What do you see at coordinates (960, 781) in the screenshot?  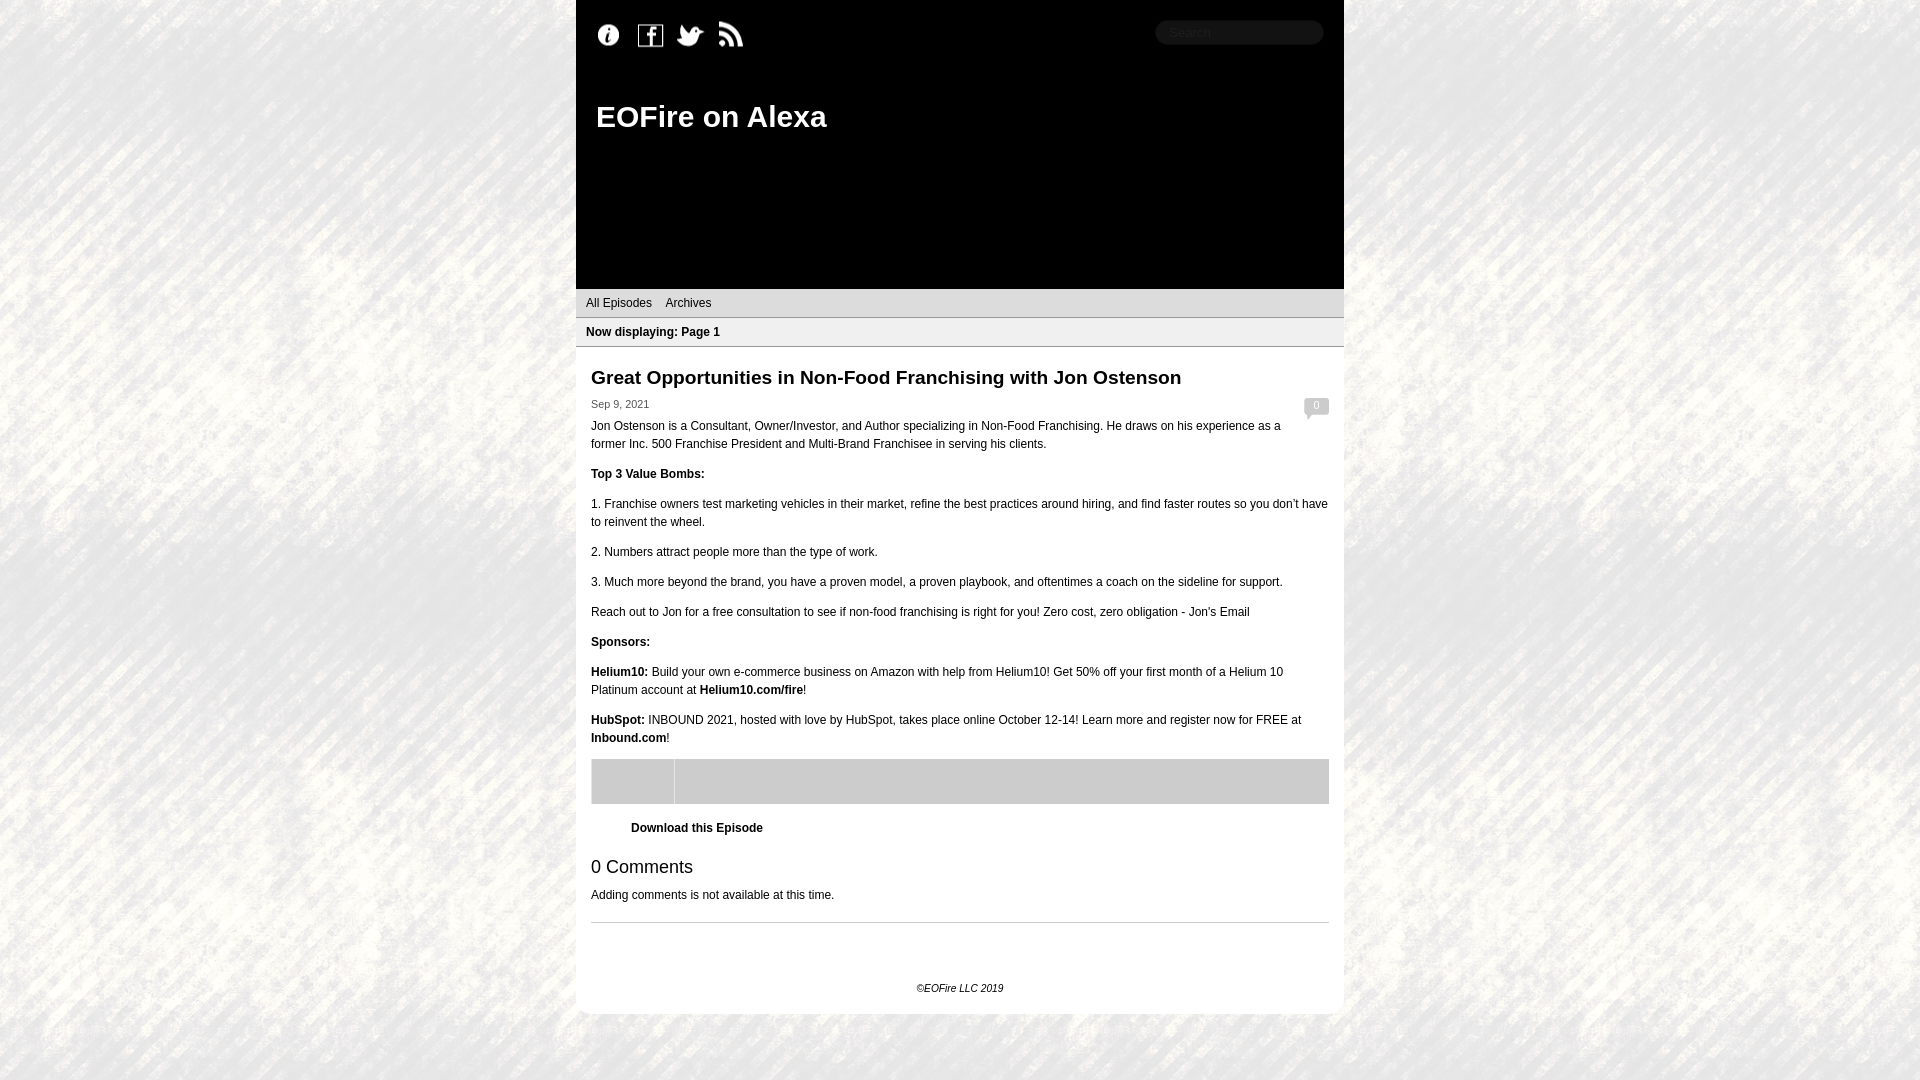 I see `Libsyn Player` at bounding box center [960, 781].